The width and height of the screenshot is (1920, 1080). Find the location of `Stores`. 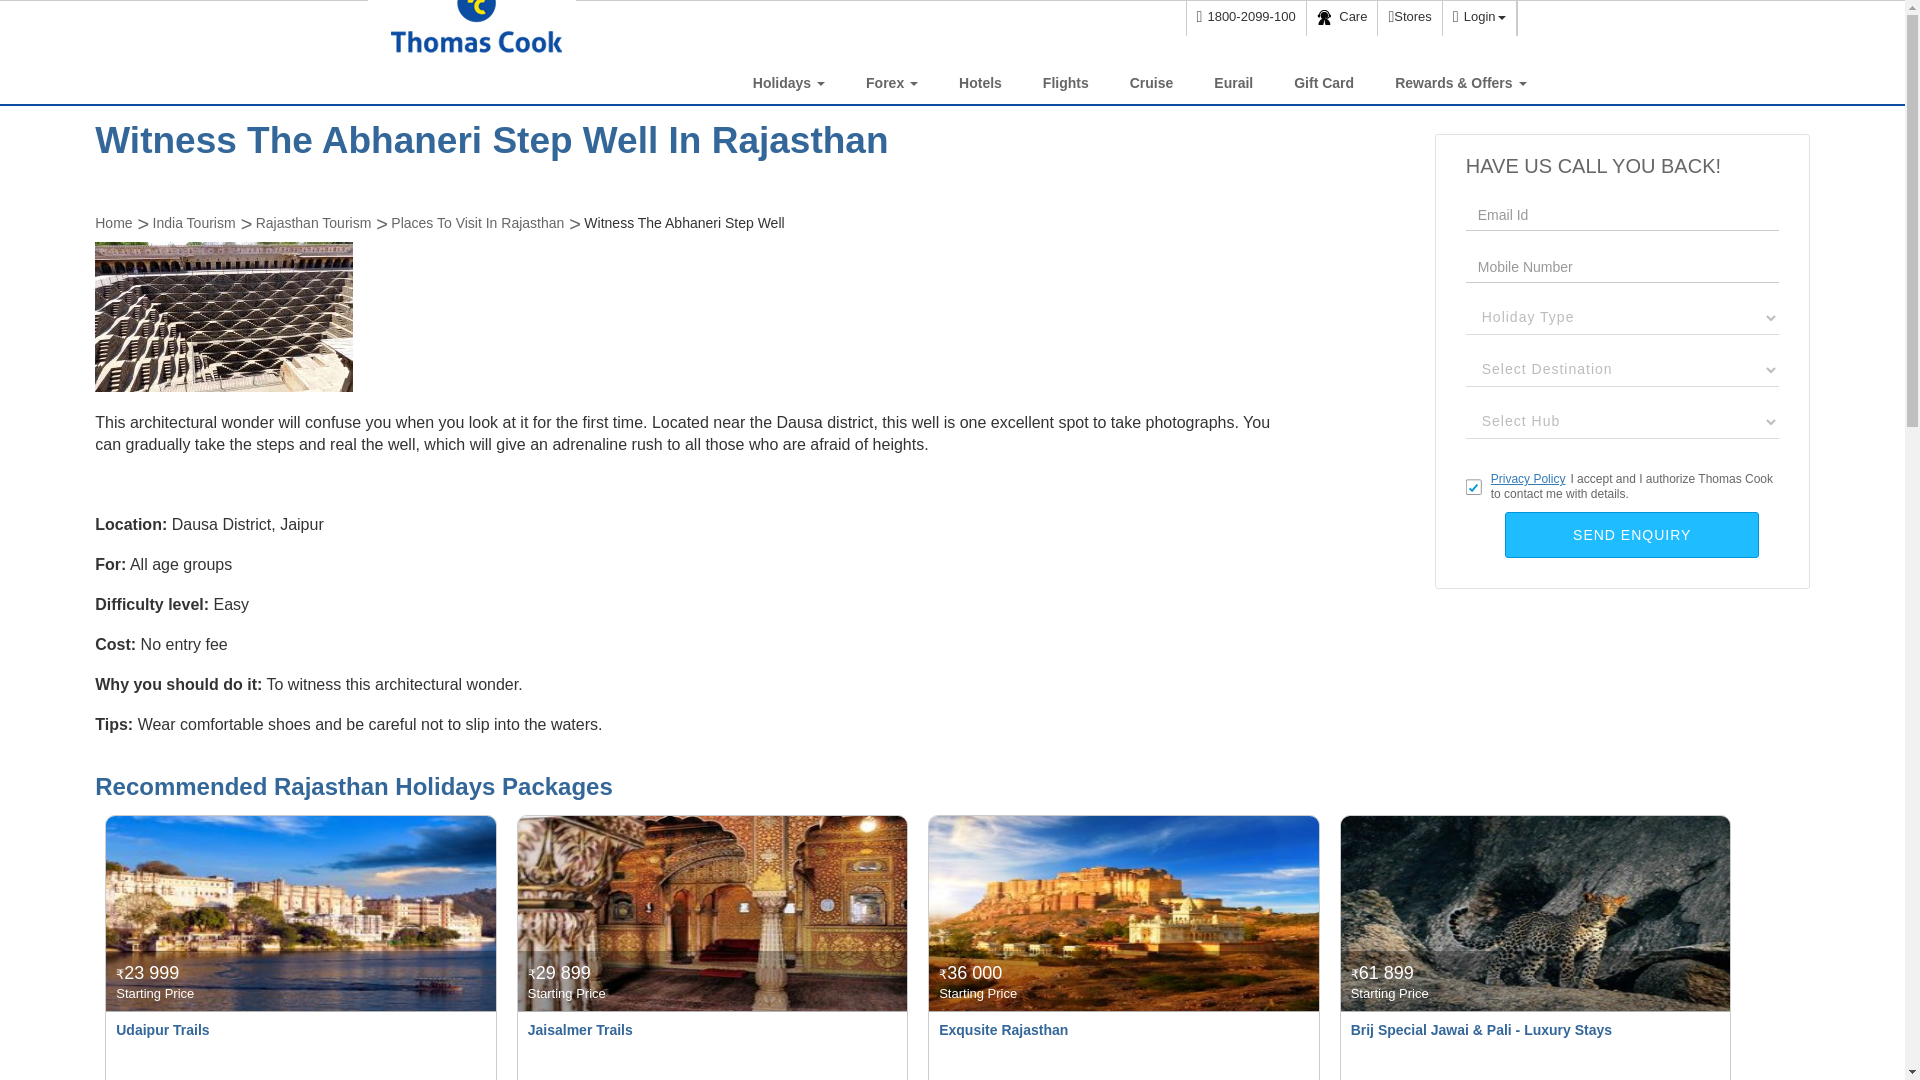

Stores is located at coordinates (1408, 18).